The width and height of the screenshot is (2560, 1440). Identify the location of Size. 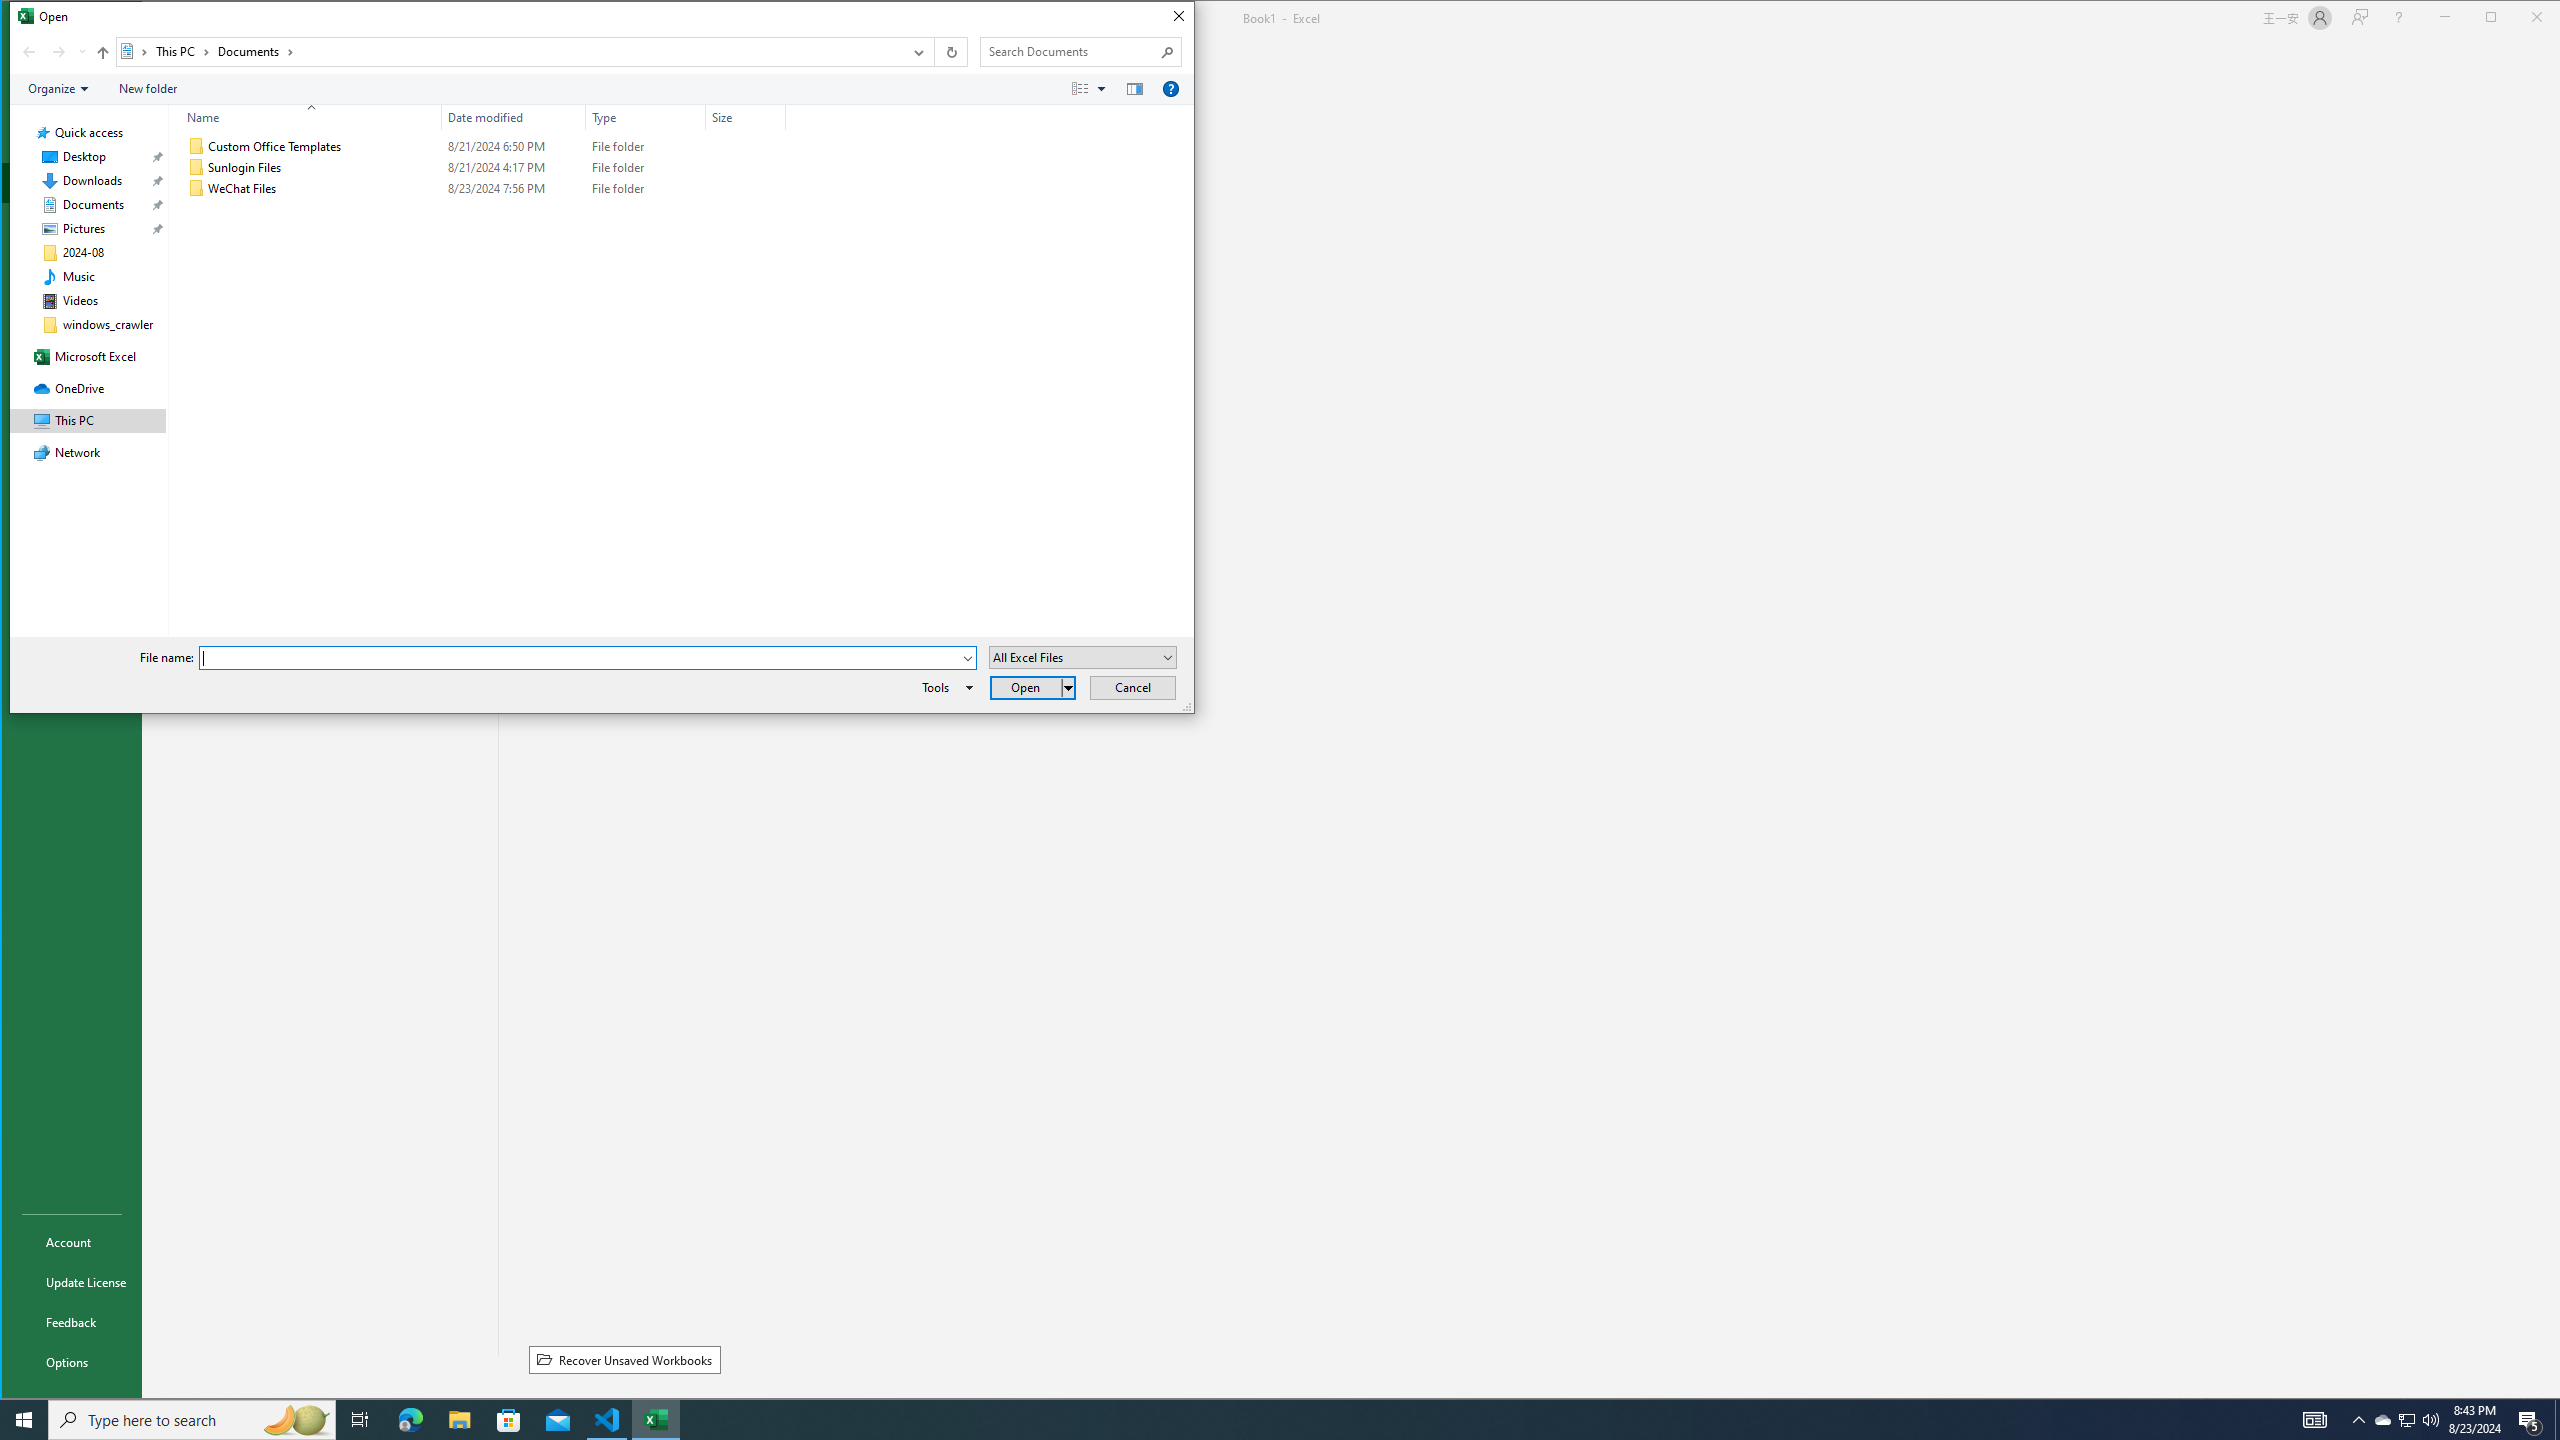
(746, 189).